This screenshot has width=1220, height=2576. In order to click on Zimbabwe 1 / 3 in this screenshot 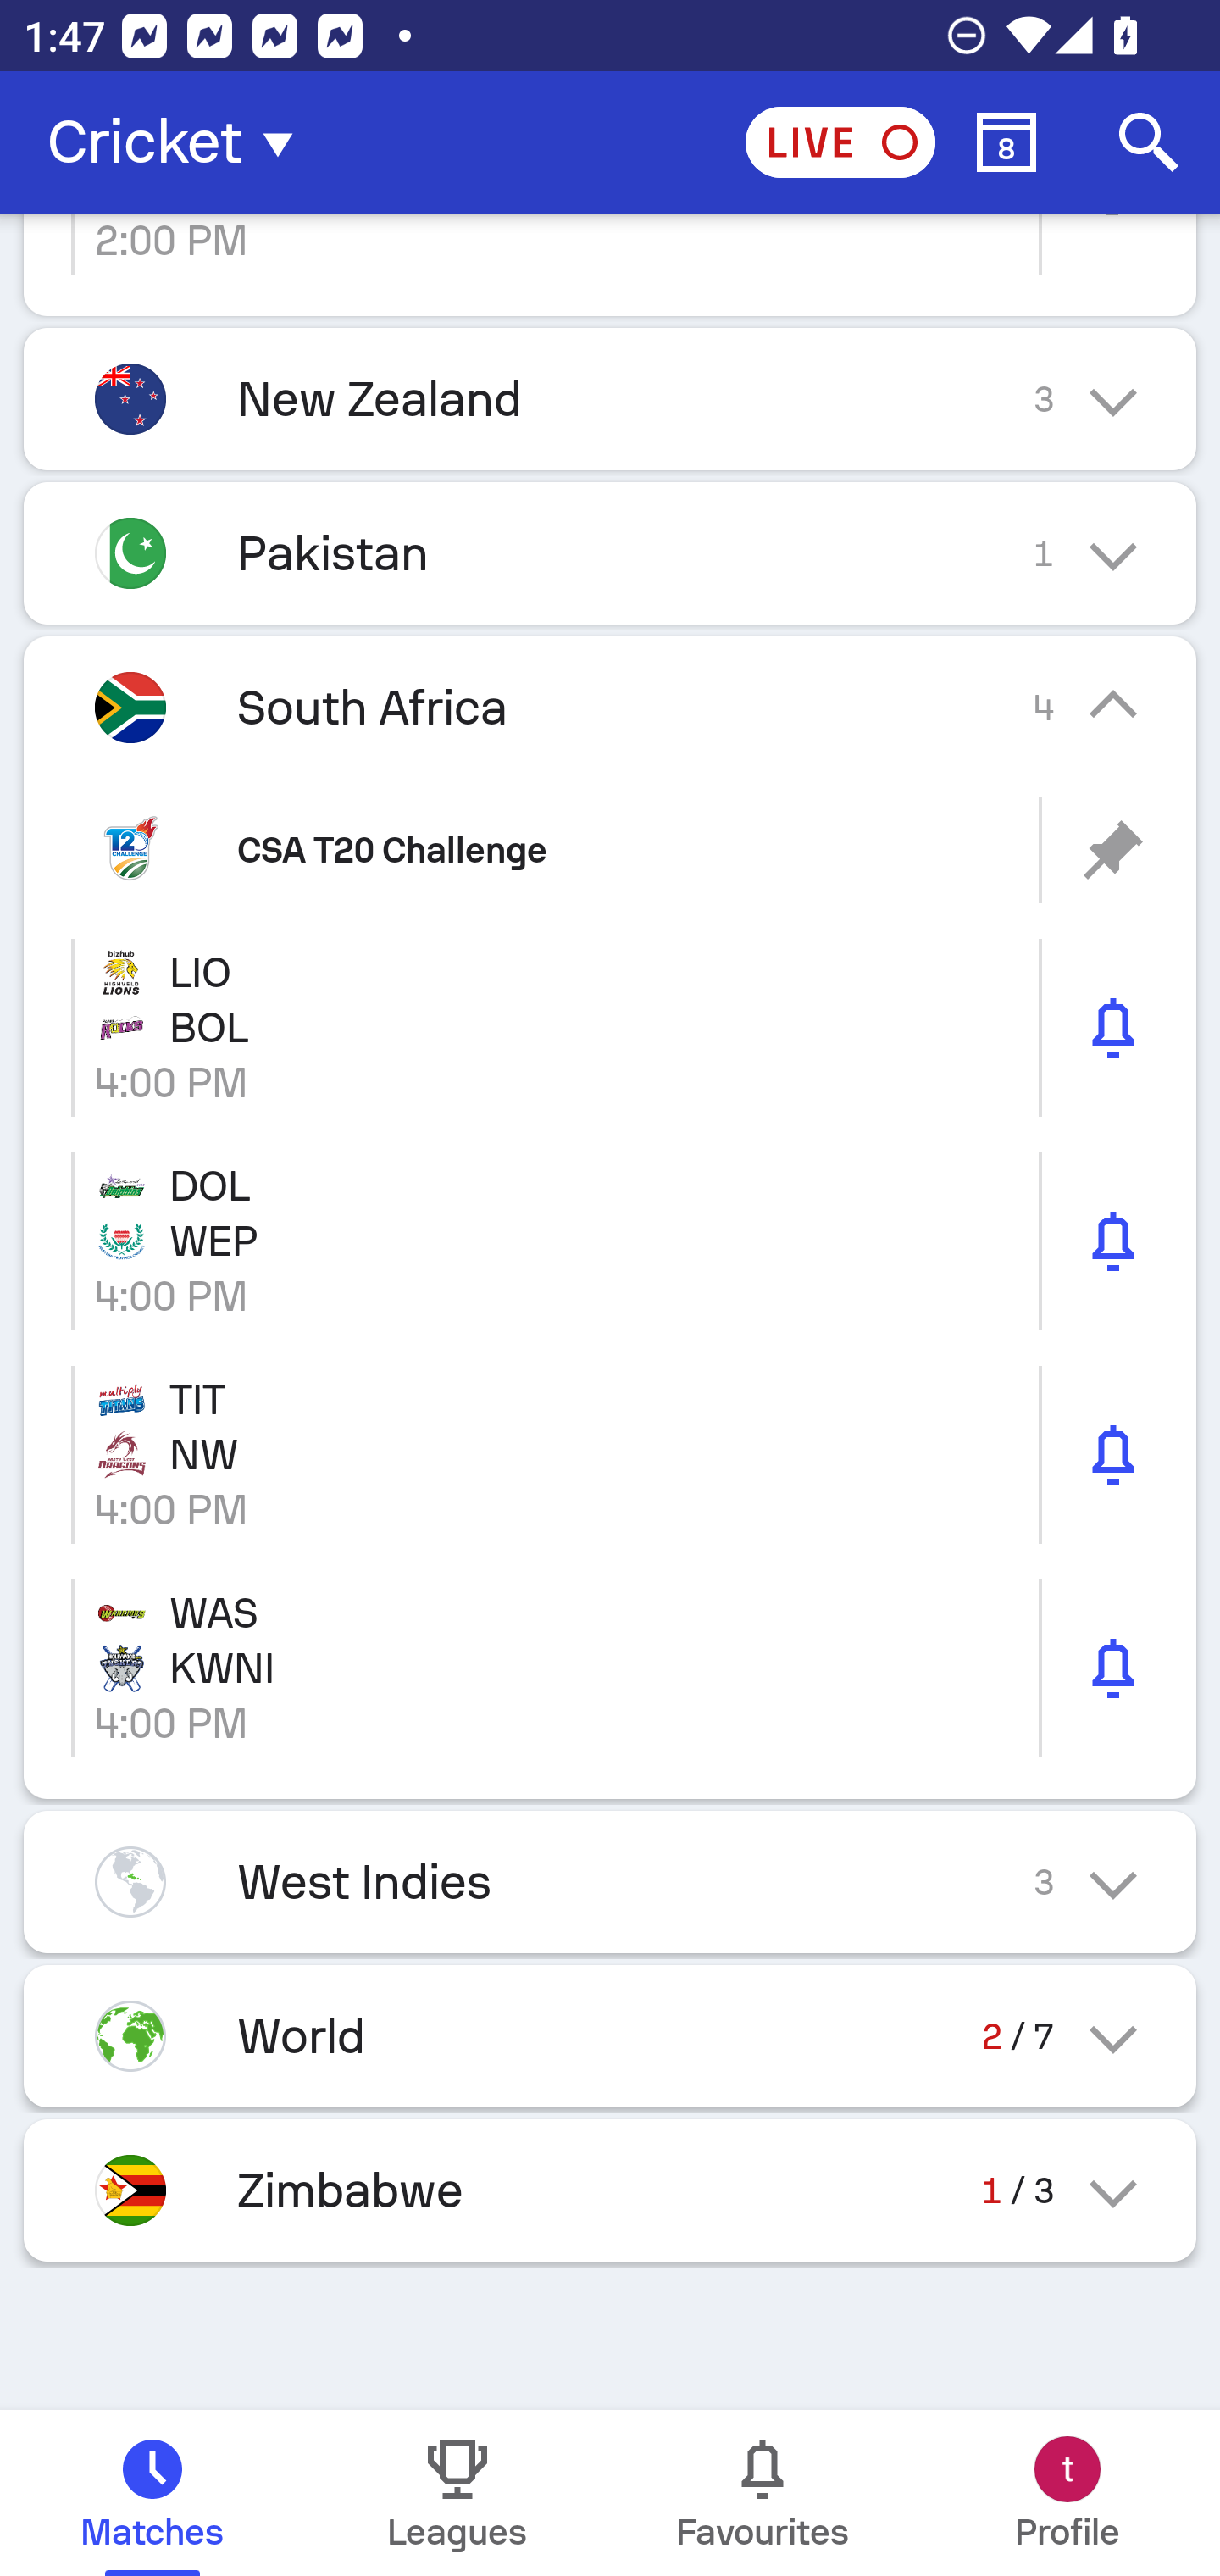, I will do `click(610, 2190)`.